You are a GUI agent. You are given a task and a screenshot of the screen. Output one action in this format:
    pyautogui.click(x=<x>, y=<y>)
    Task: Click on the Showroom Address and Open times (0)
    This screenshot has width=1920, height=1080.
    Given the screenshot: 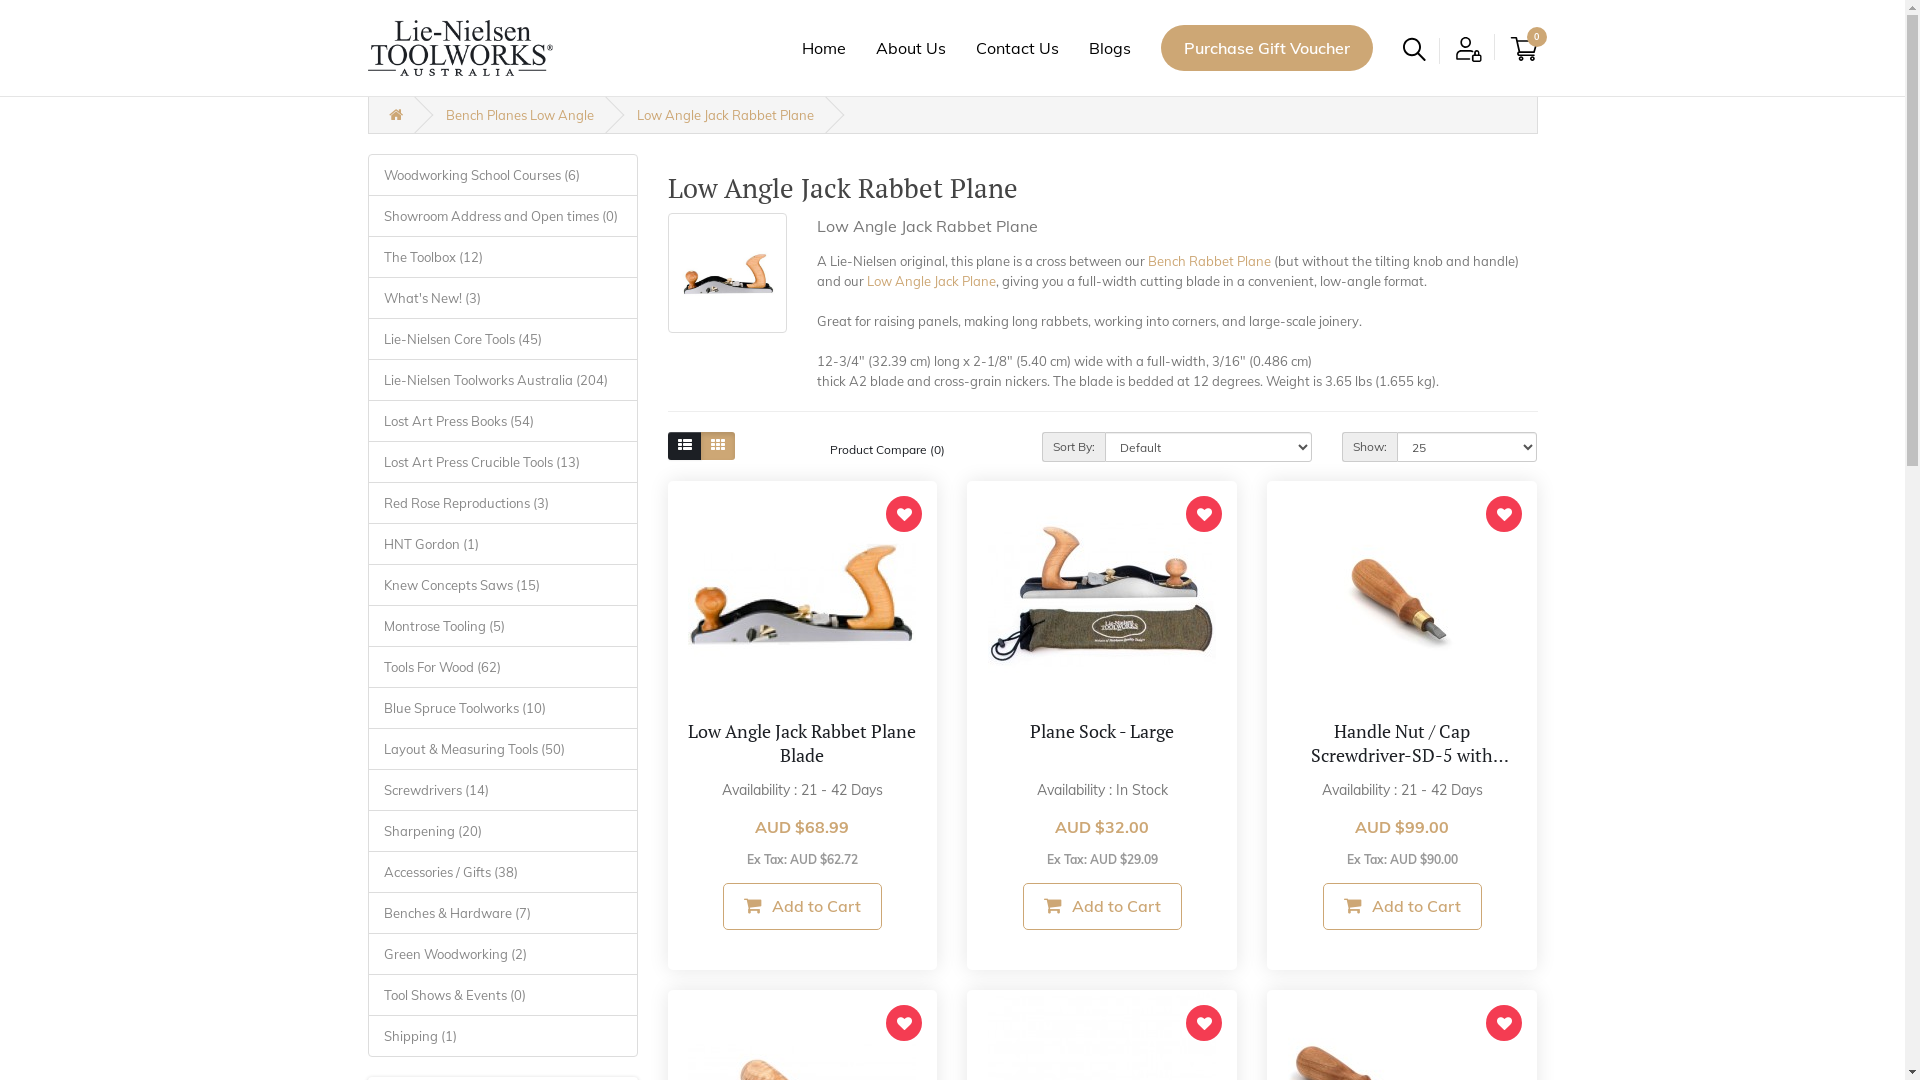 What is the action you would take?
    pyautogui.click(x=503, y=215)
    